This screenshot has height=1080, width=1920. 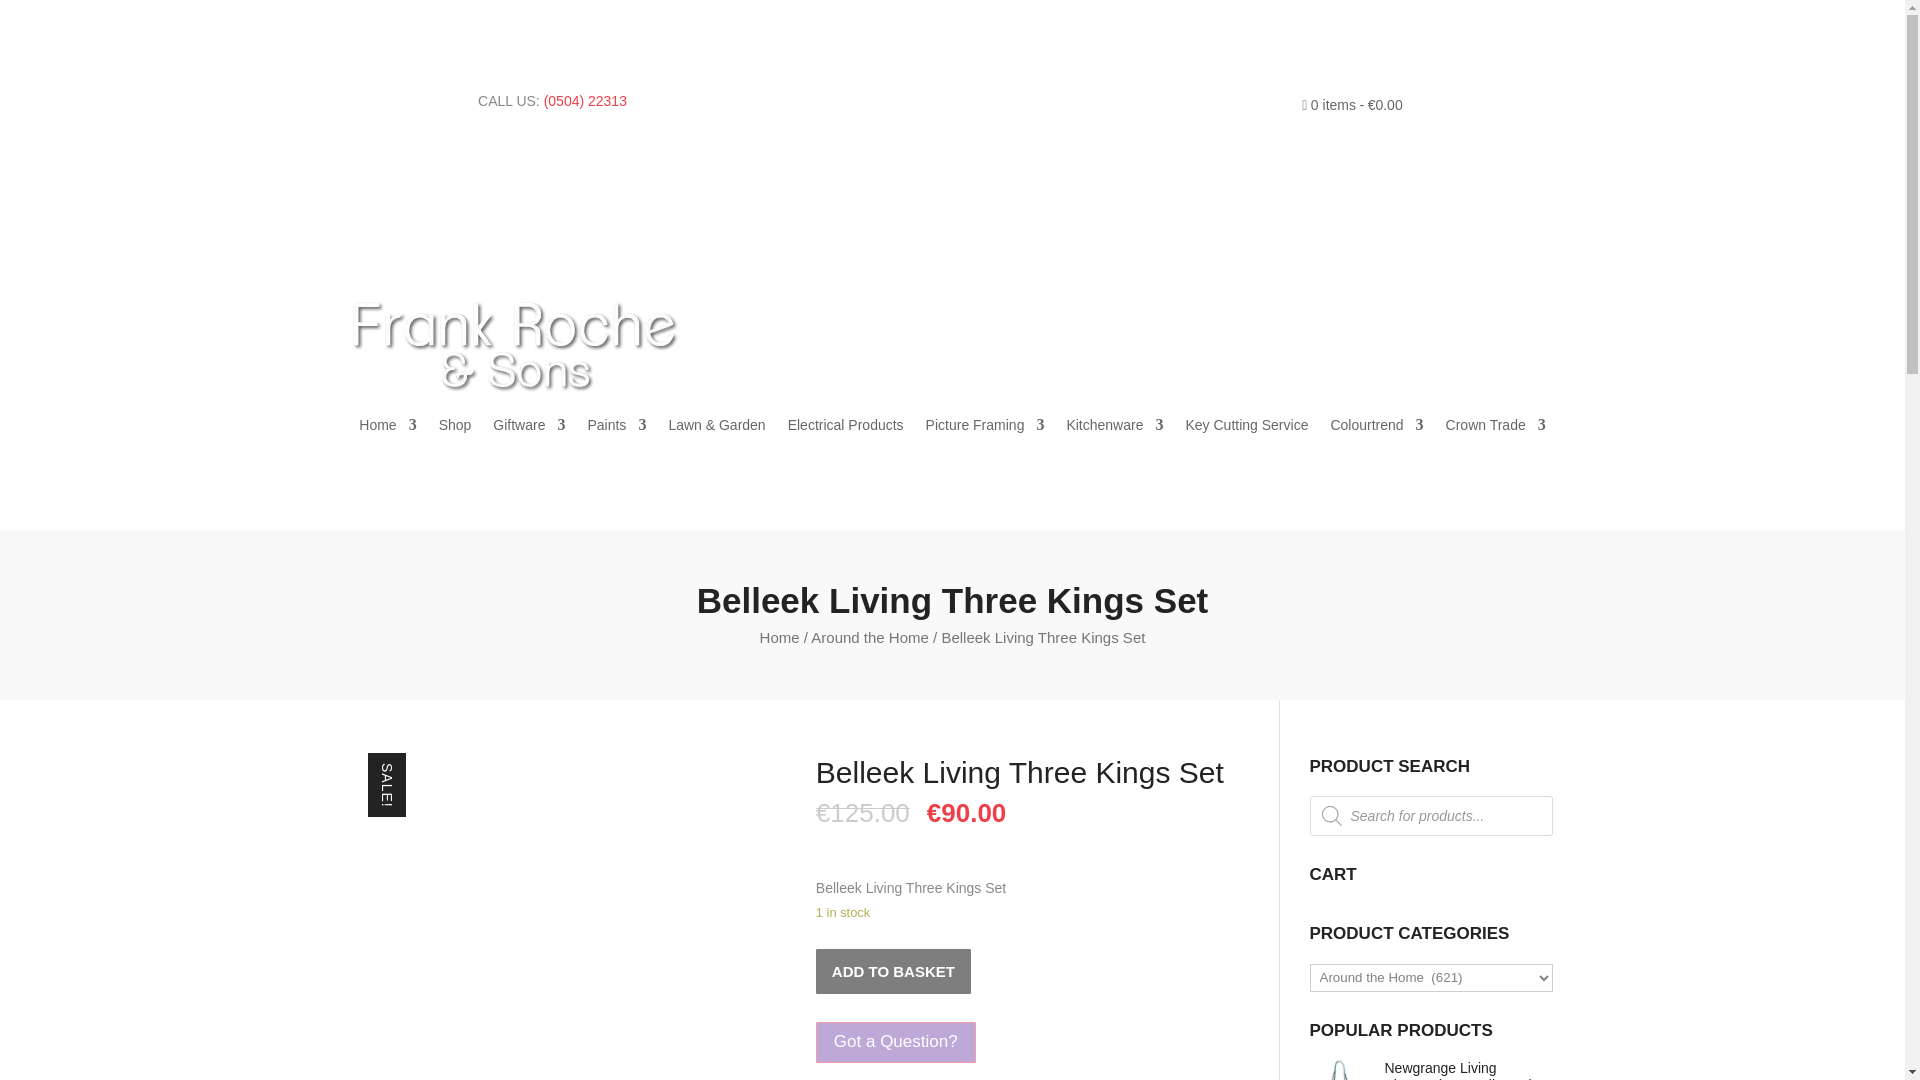 I want to click on Paints, so click(x=616, y=428).